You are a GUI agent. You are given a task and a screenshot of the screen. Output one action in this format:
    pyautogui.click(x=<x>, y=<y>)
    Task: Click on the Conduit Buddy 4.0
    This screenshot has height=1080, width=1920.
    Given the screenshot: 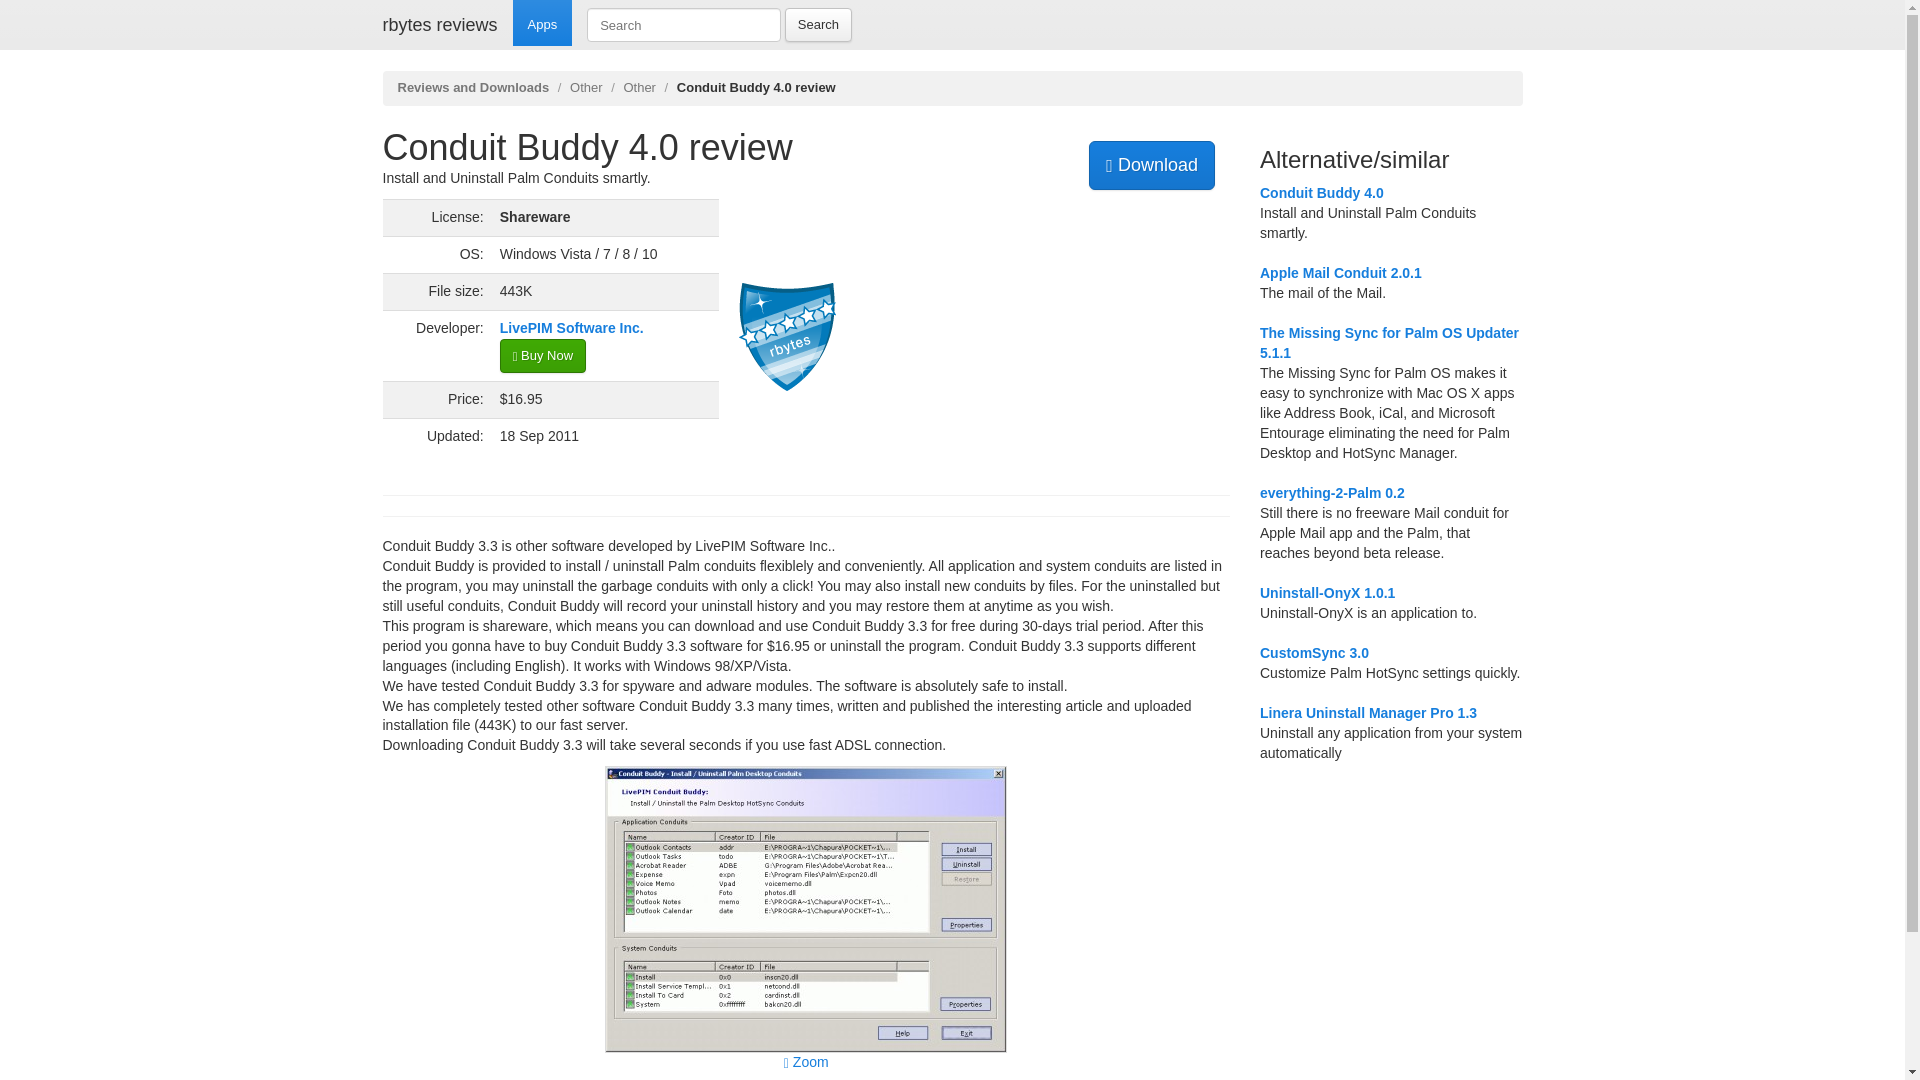 What is the action you would take?
    pyautogui.click(x=1322, y=192)
    